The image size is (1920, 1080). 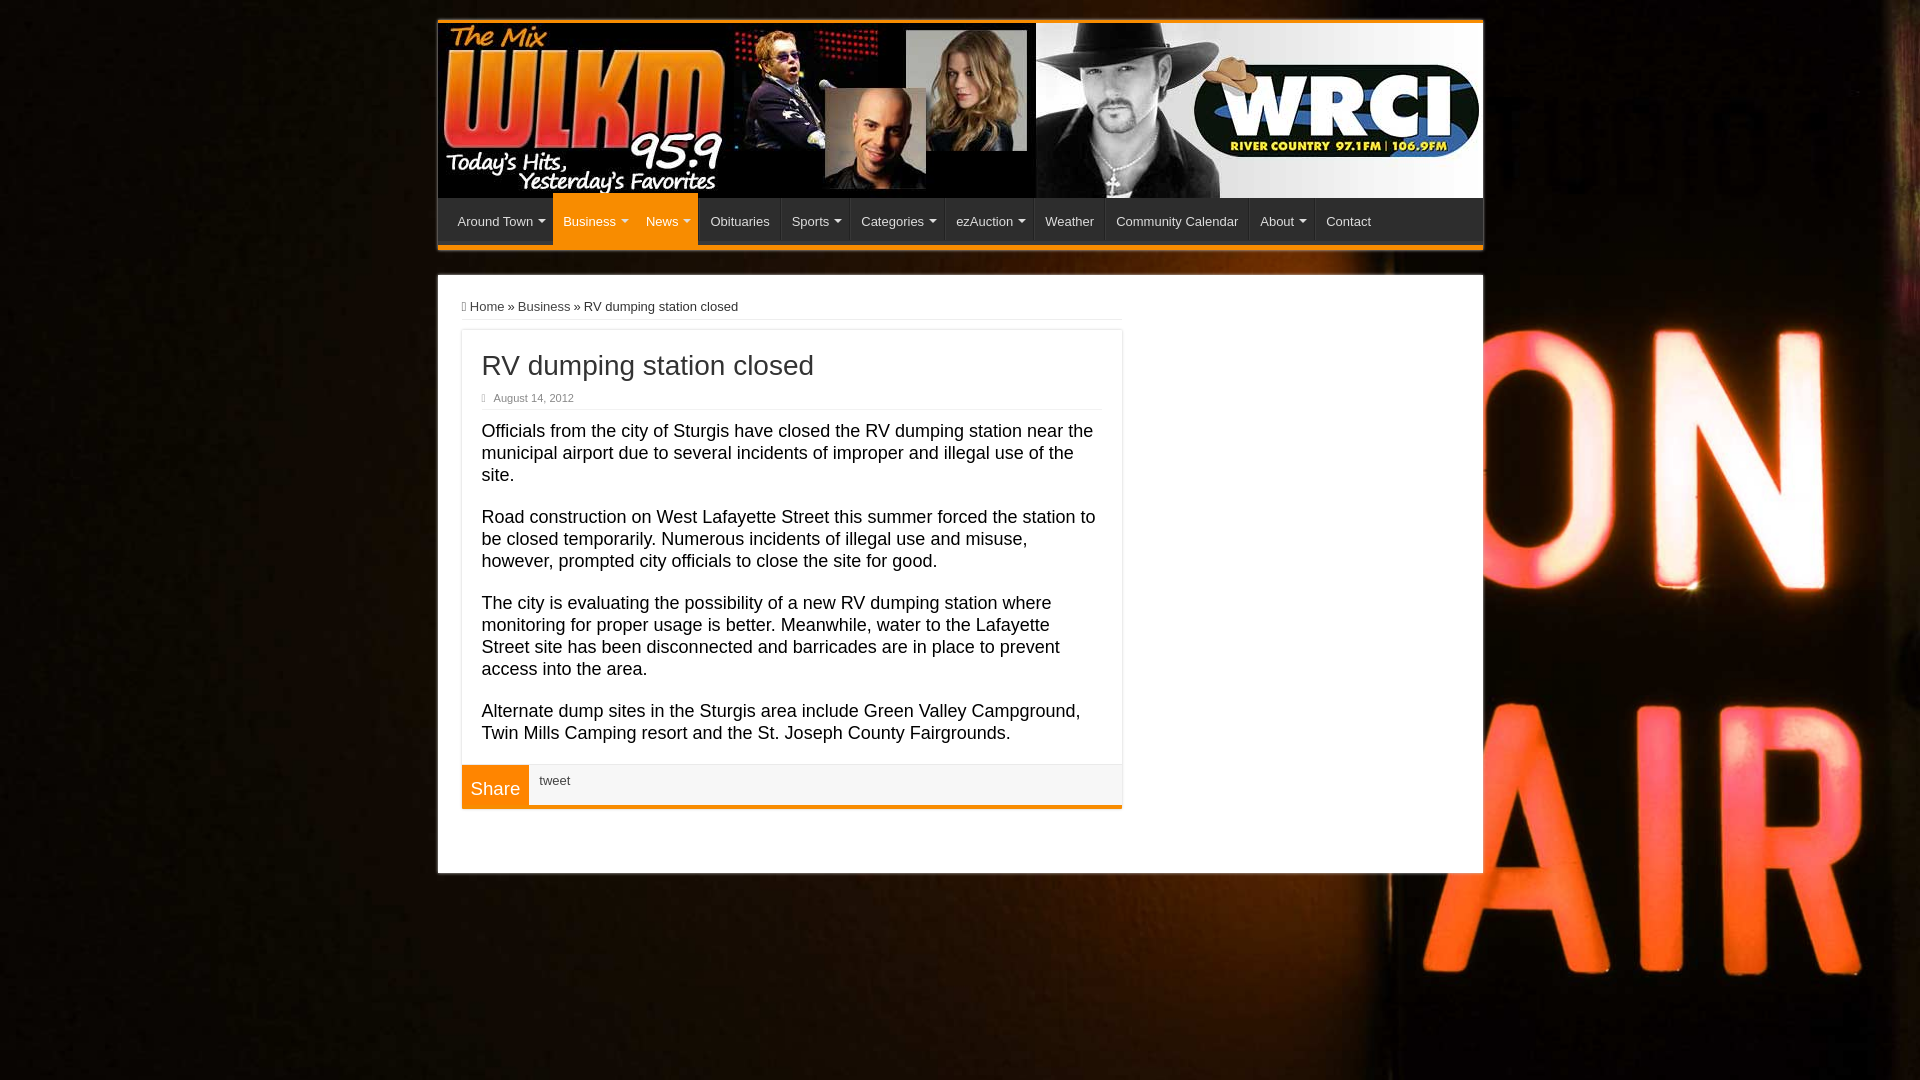 What do you see at coordinates (816, 218) in the screenshot?
I see `Sports` at bounding box center [816, 218].